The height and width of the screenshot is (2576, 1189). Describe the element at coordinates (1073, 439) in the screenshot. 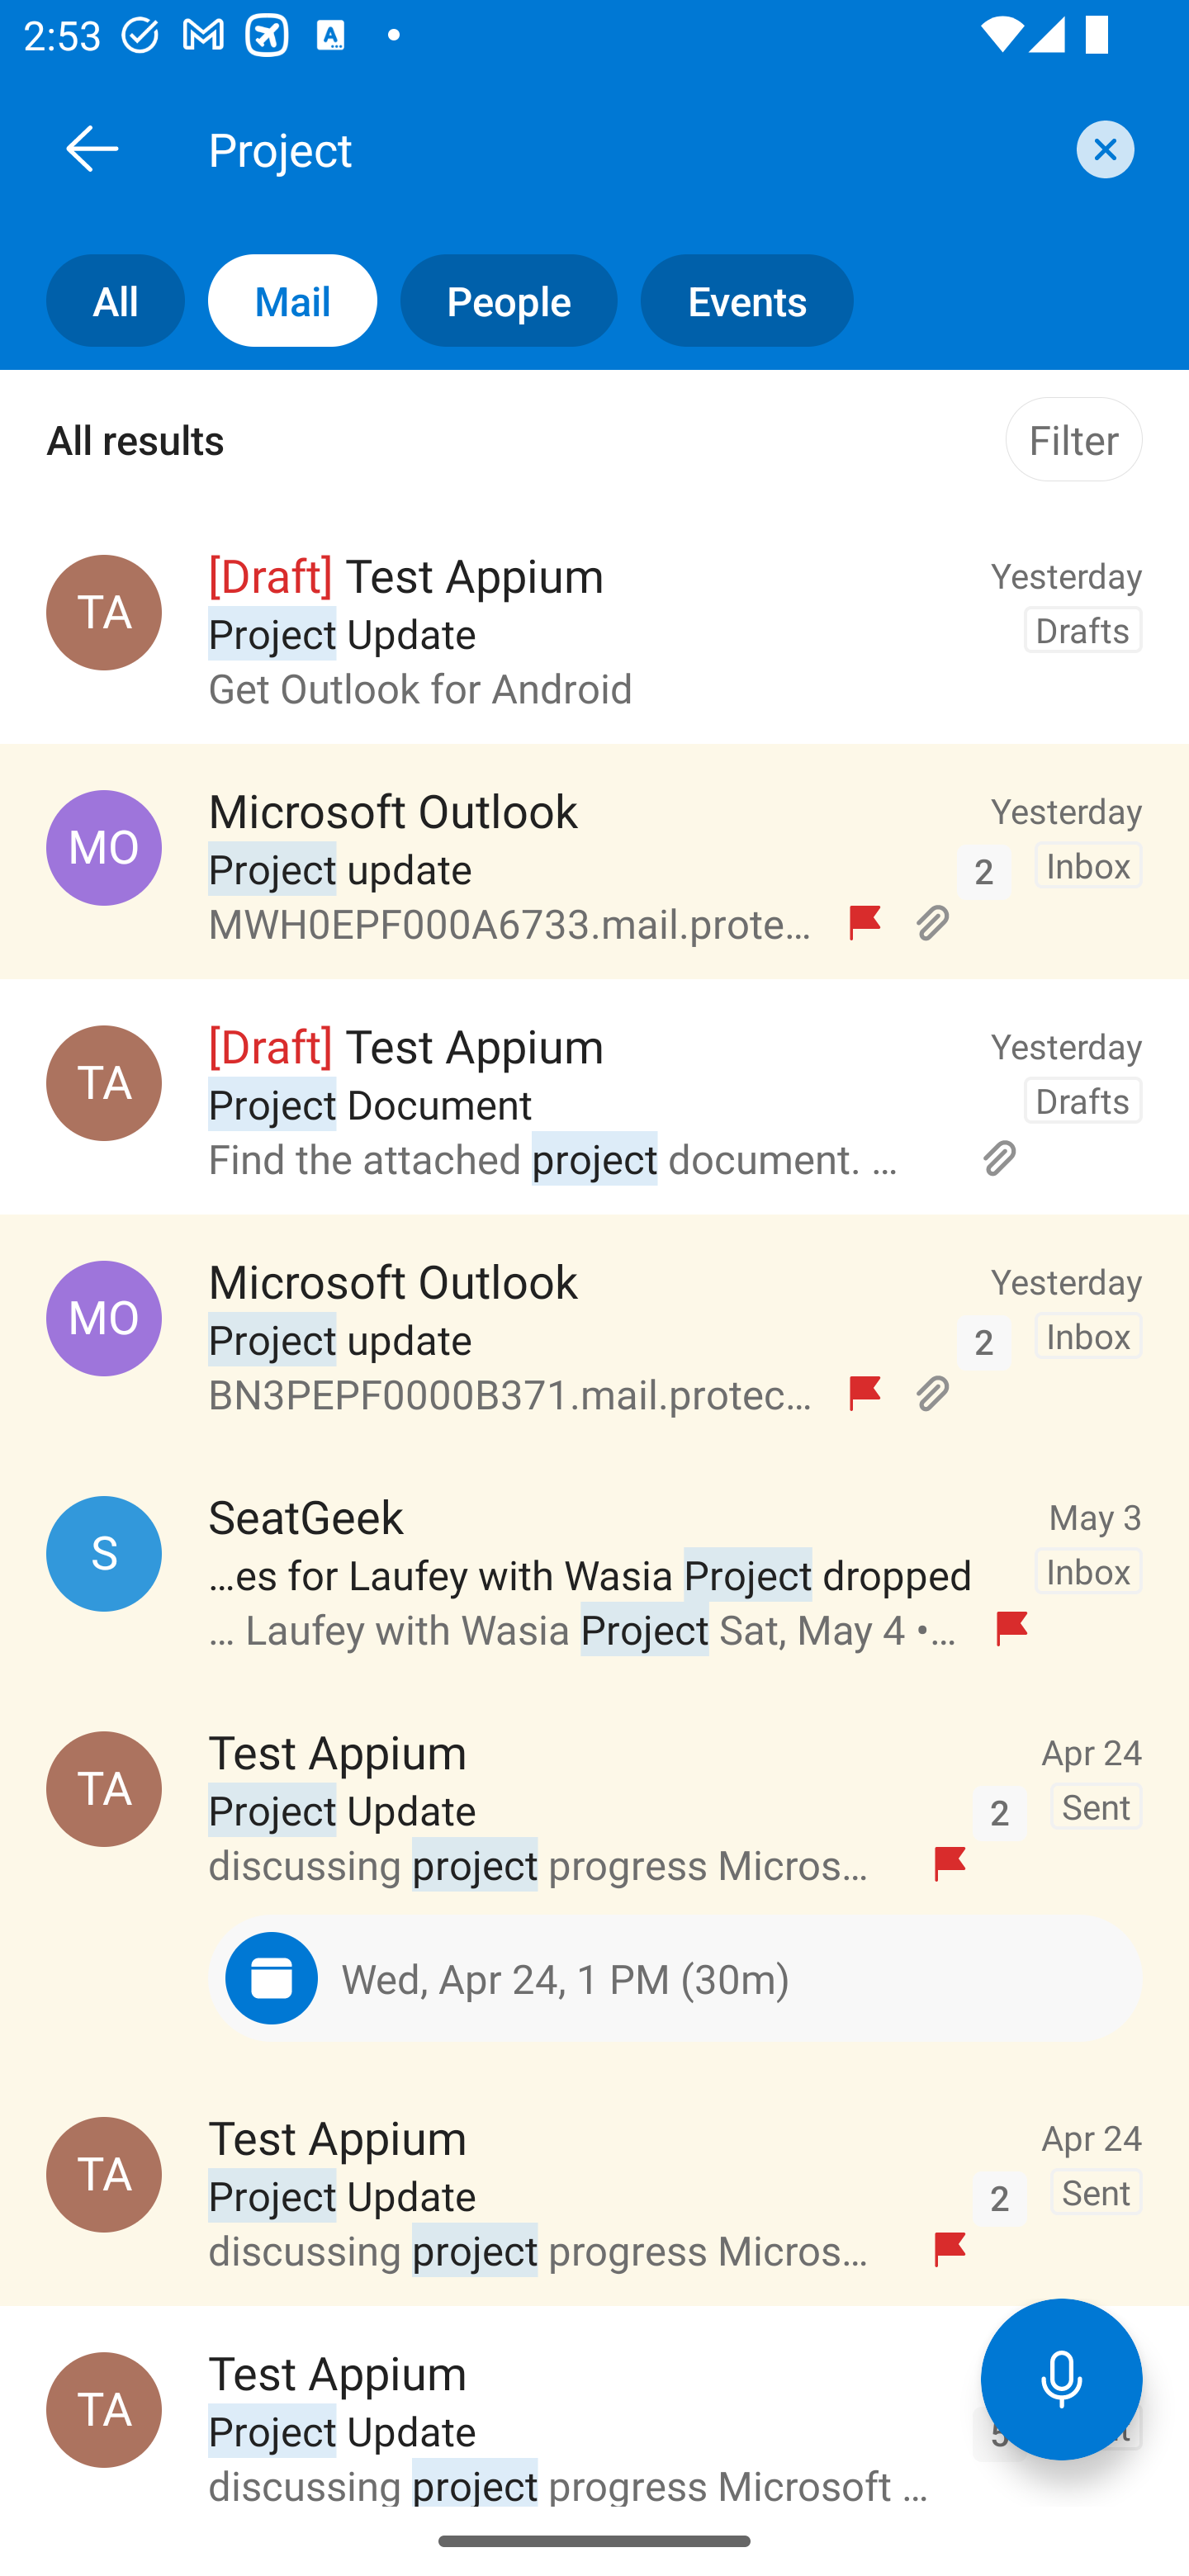

I see `Filter` at that location.